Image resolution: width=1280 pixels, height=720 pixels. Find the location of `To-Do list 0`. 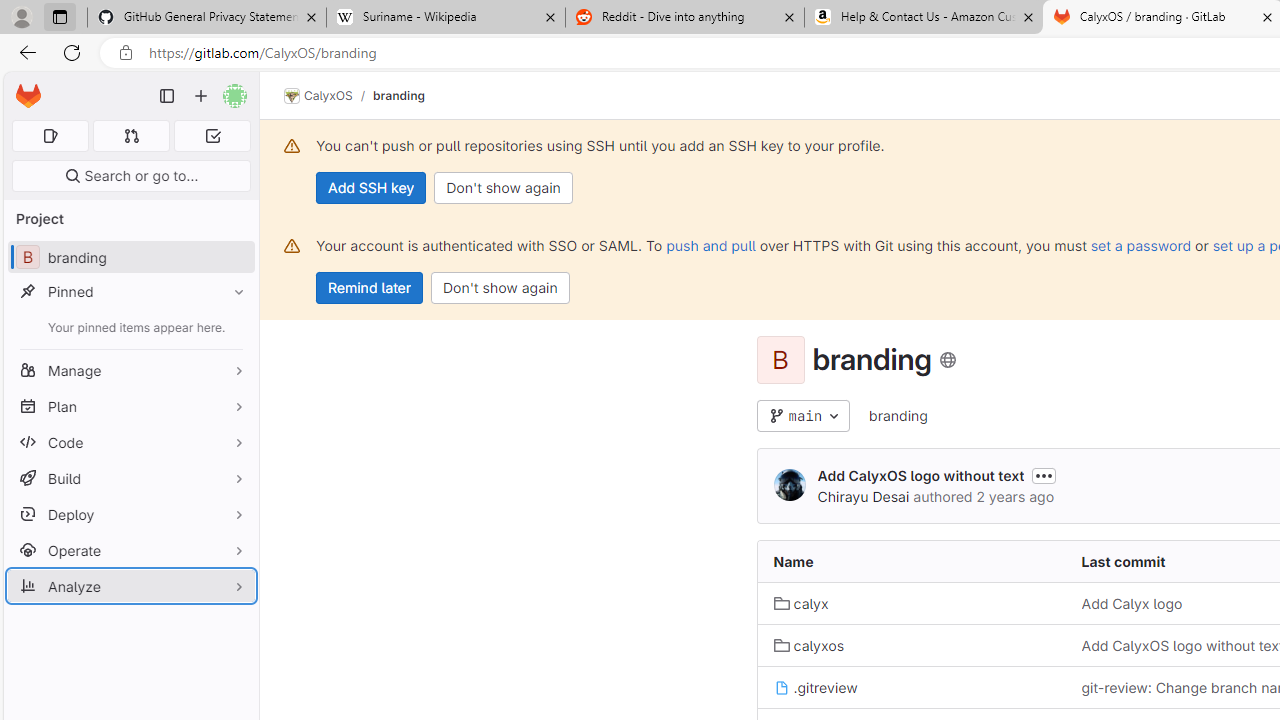

To-Do list 0 is located at coordinates (212, 136).